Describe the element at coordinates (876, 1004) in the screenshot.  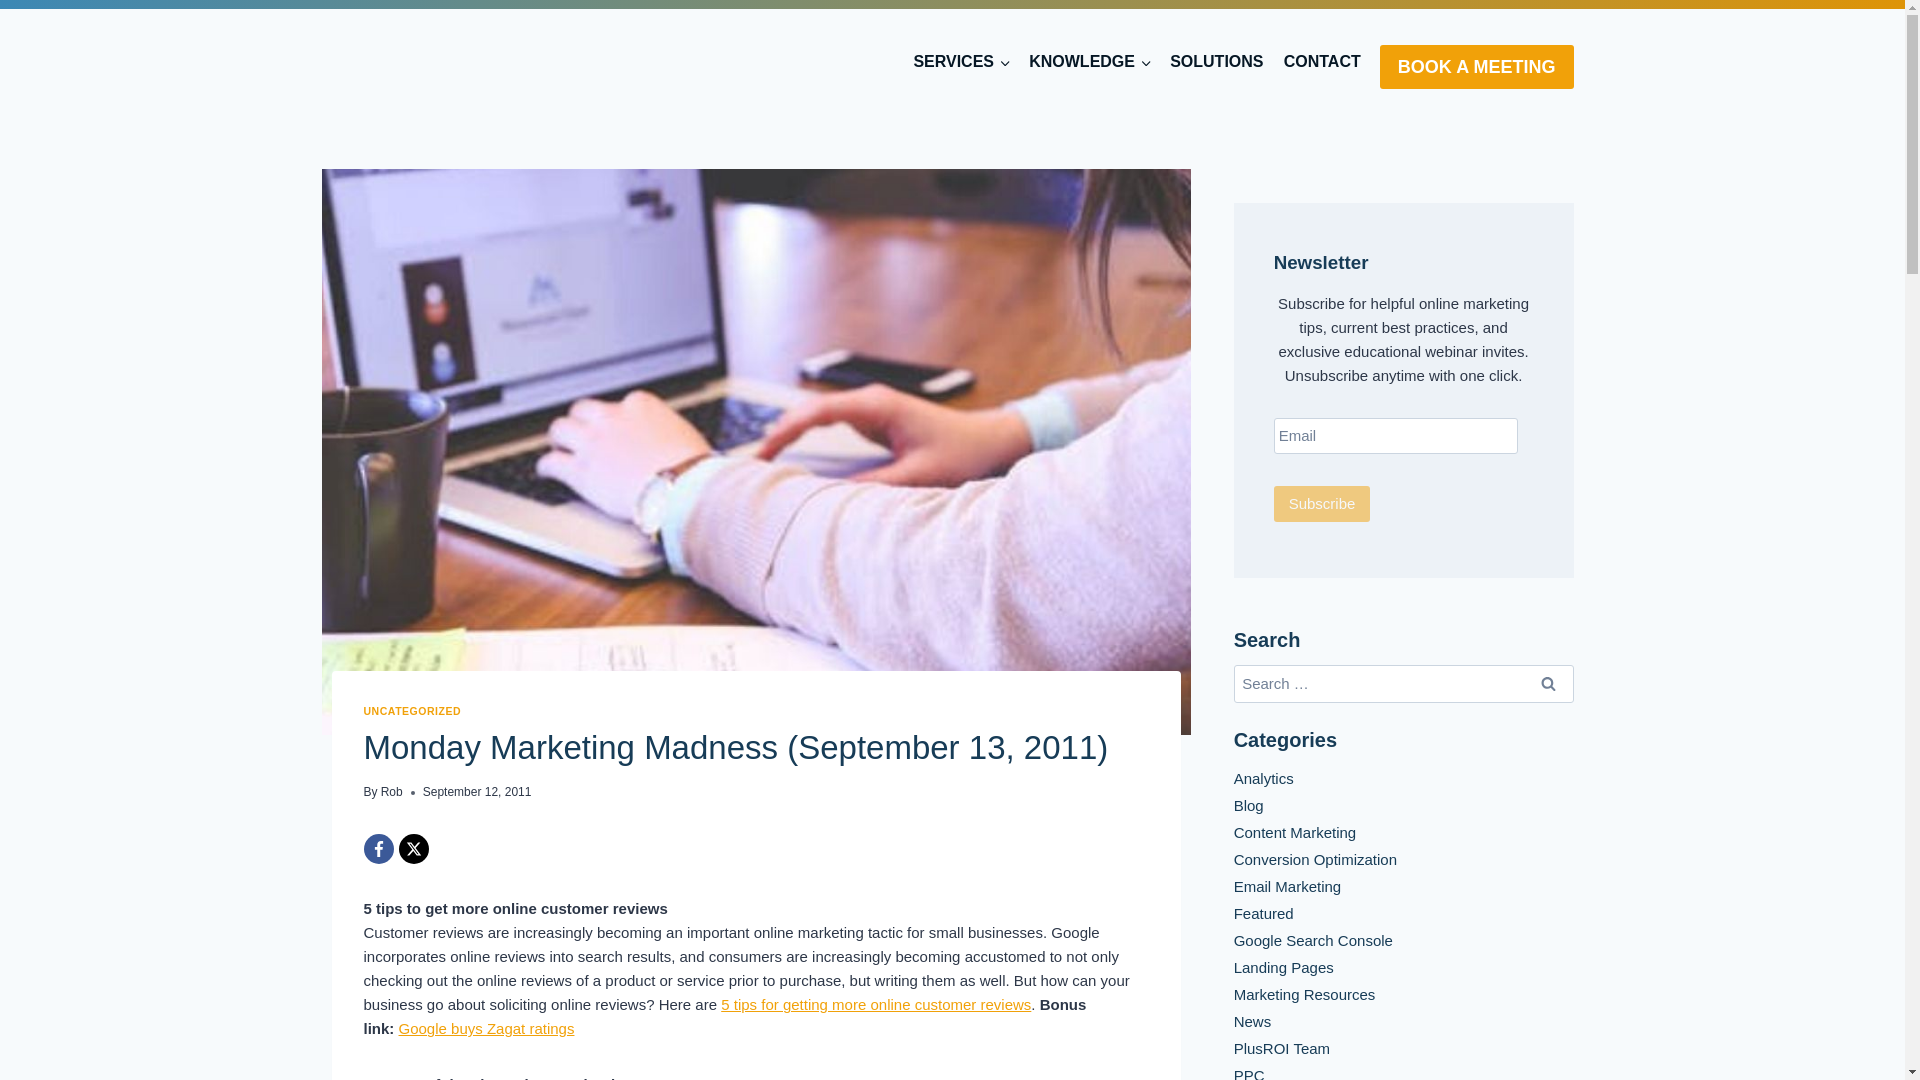
I see `5 tips for getting more online customer reviews` at that location.